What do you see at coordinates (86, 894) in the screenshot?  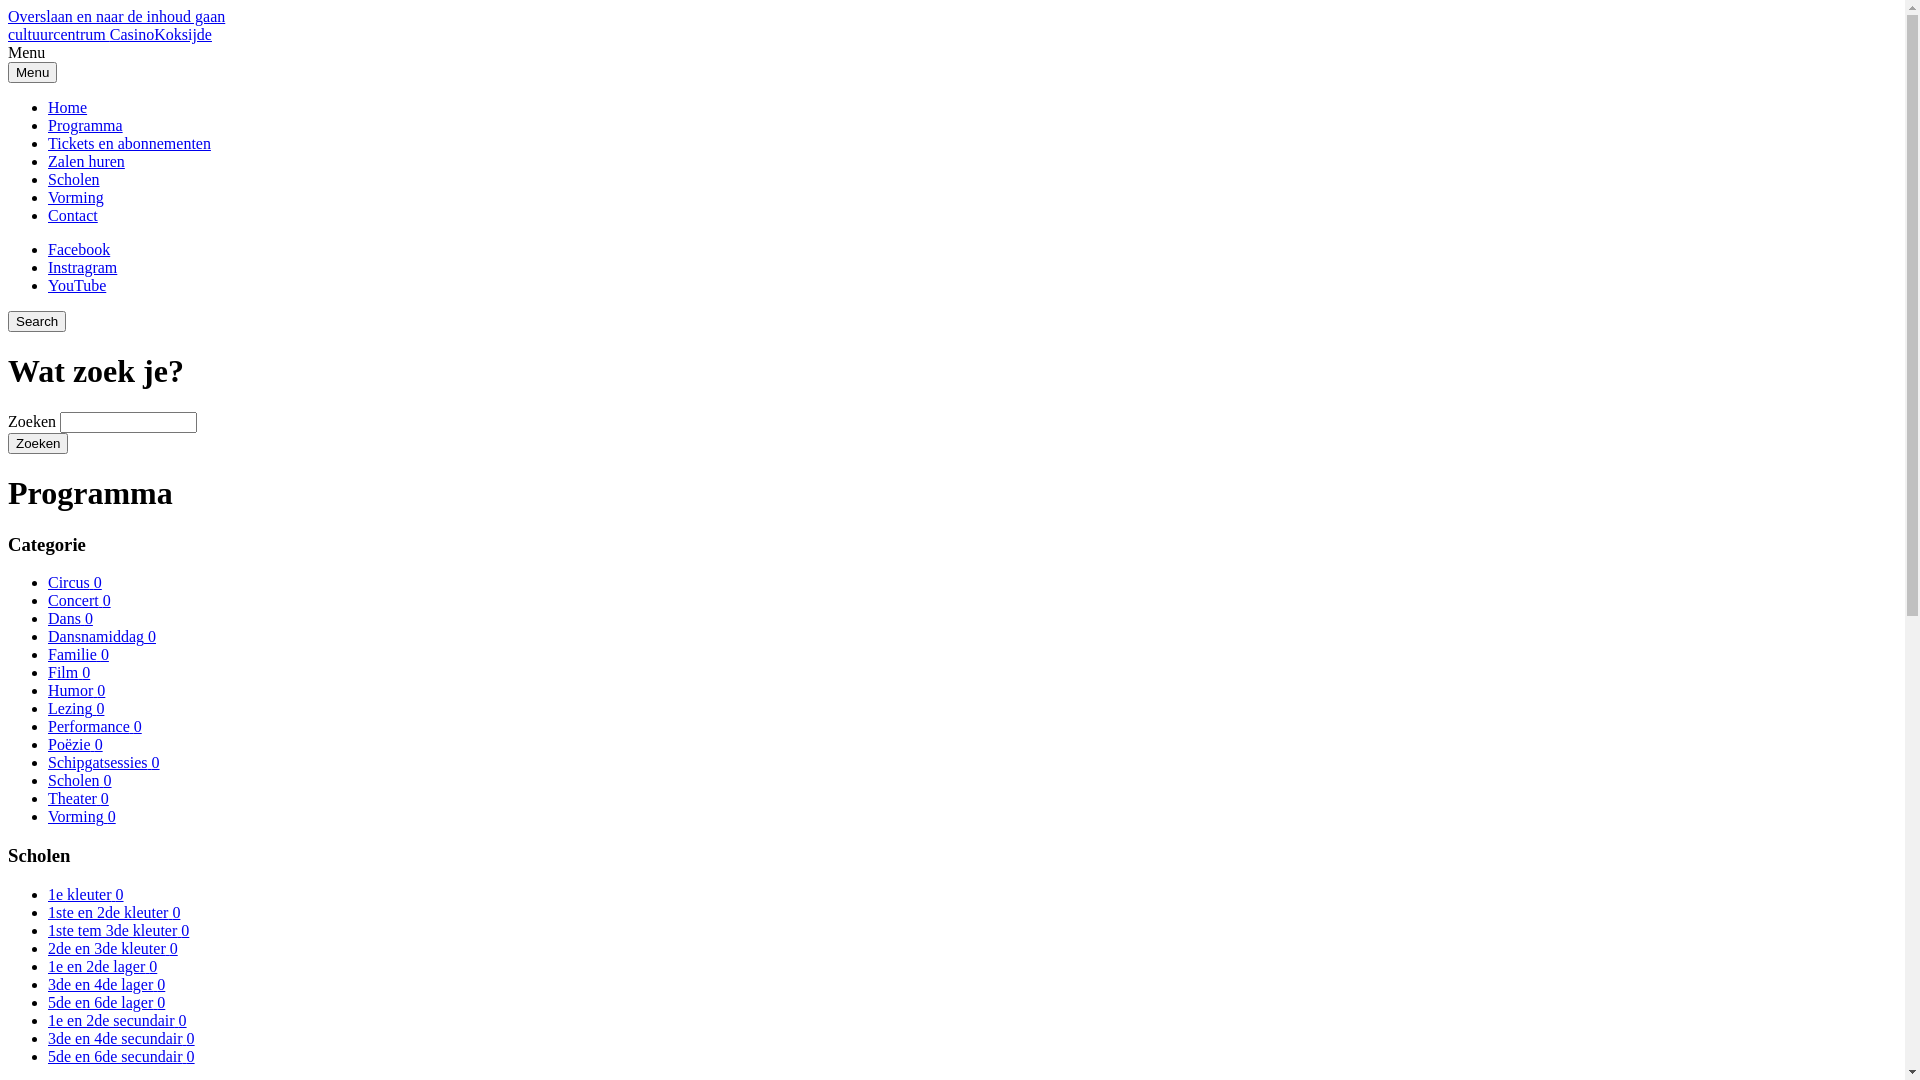 I see `1e kleuter 0` at bounding box center [86, 894].